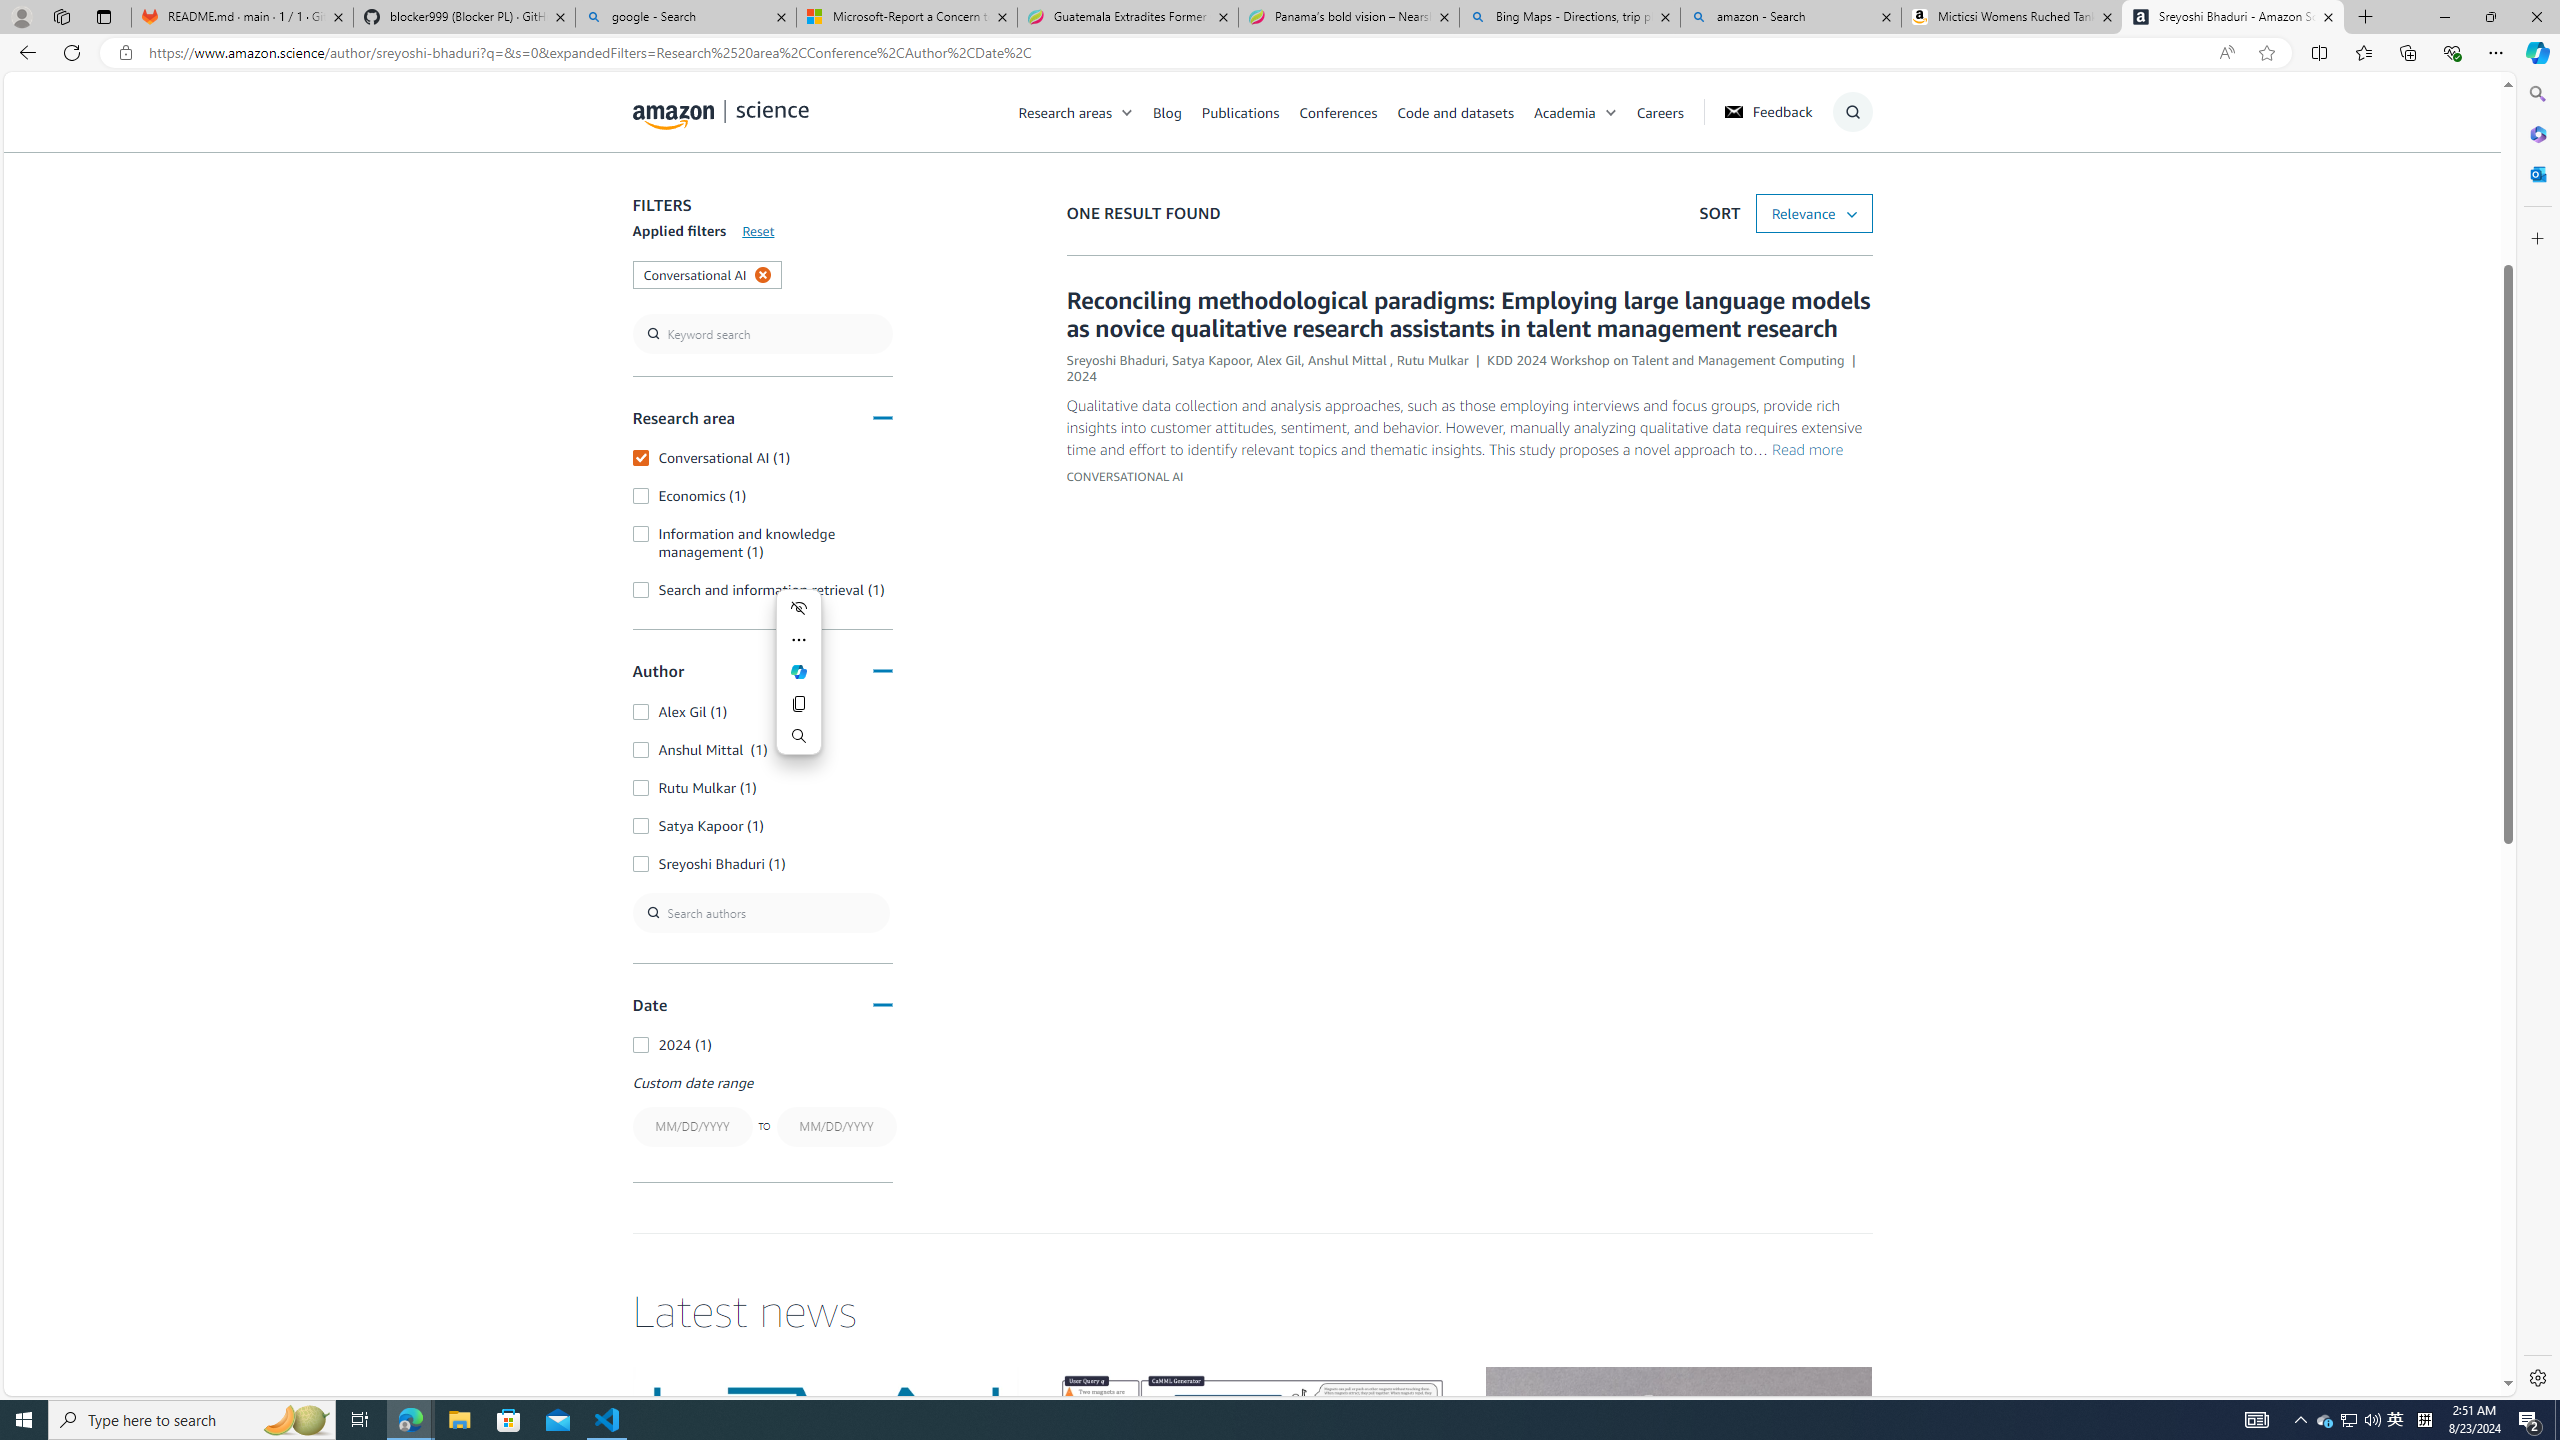 Image resolution: width=2560 pixels, height=1440 pixels. Describe the element at coordinates (104, 16) in the screenshot. I see `Tab actions menu` at that location.